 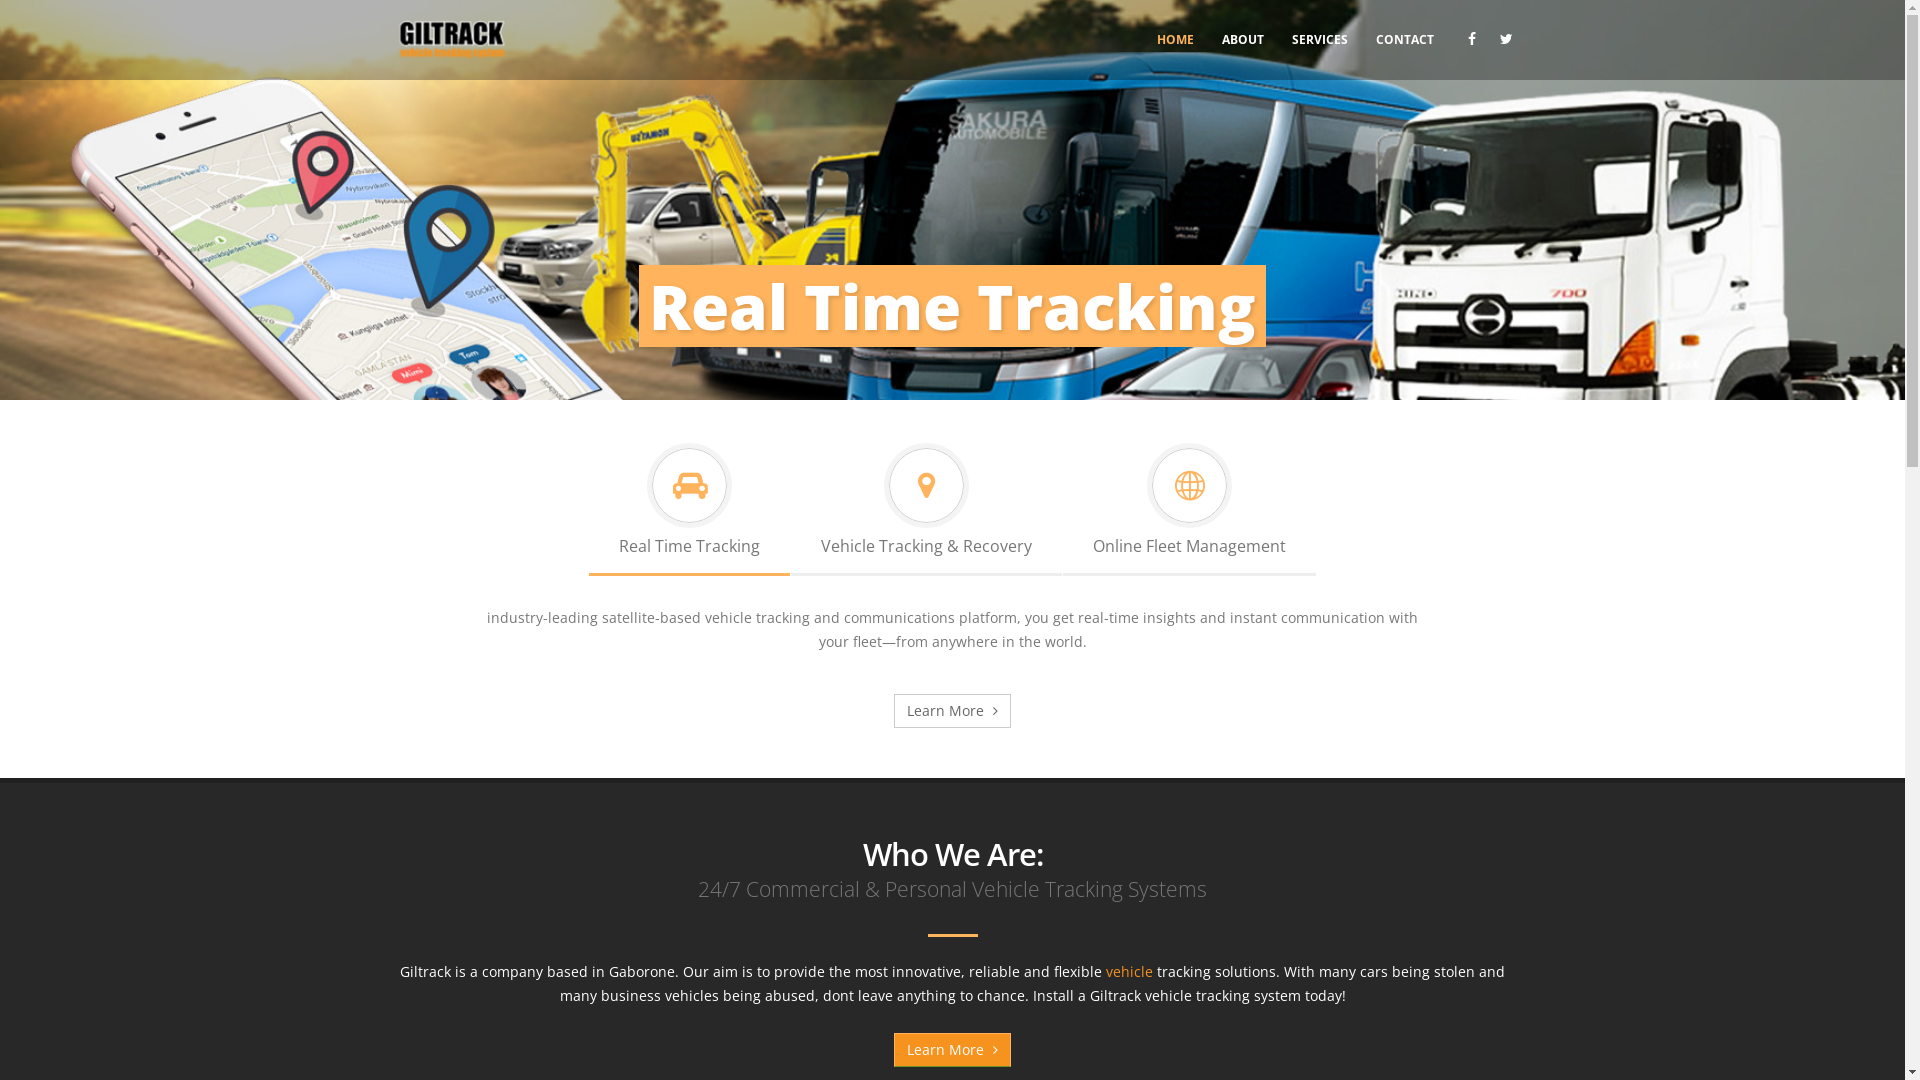 I want to click on Twitter, so click(x=1507, y=39).